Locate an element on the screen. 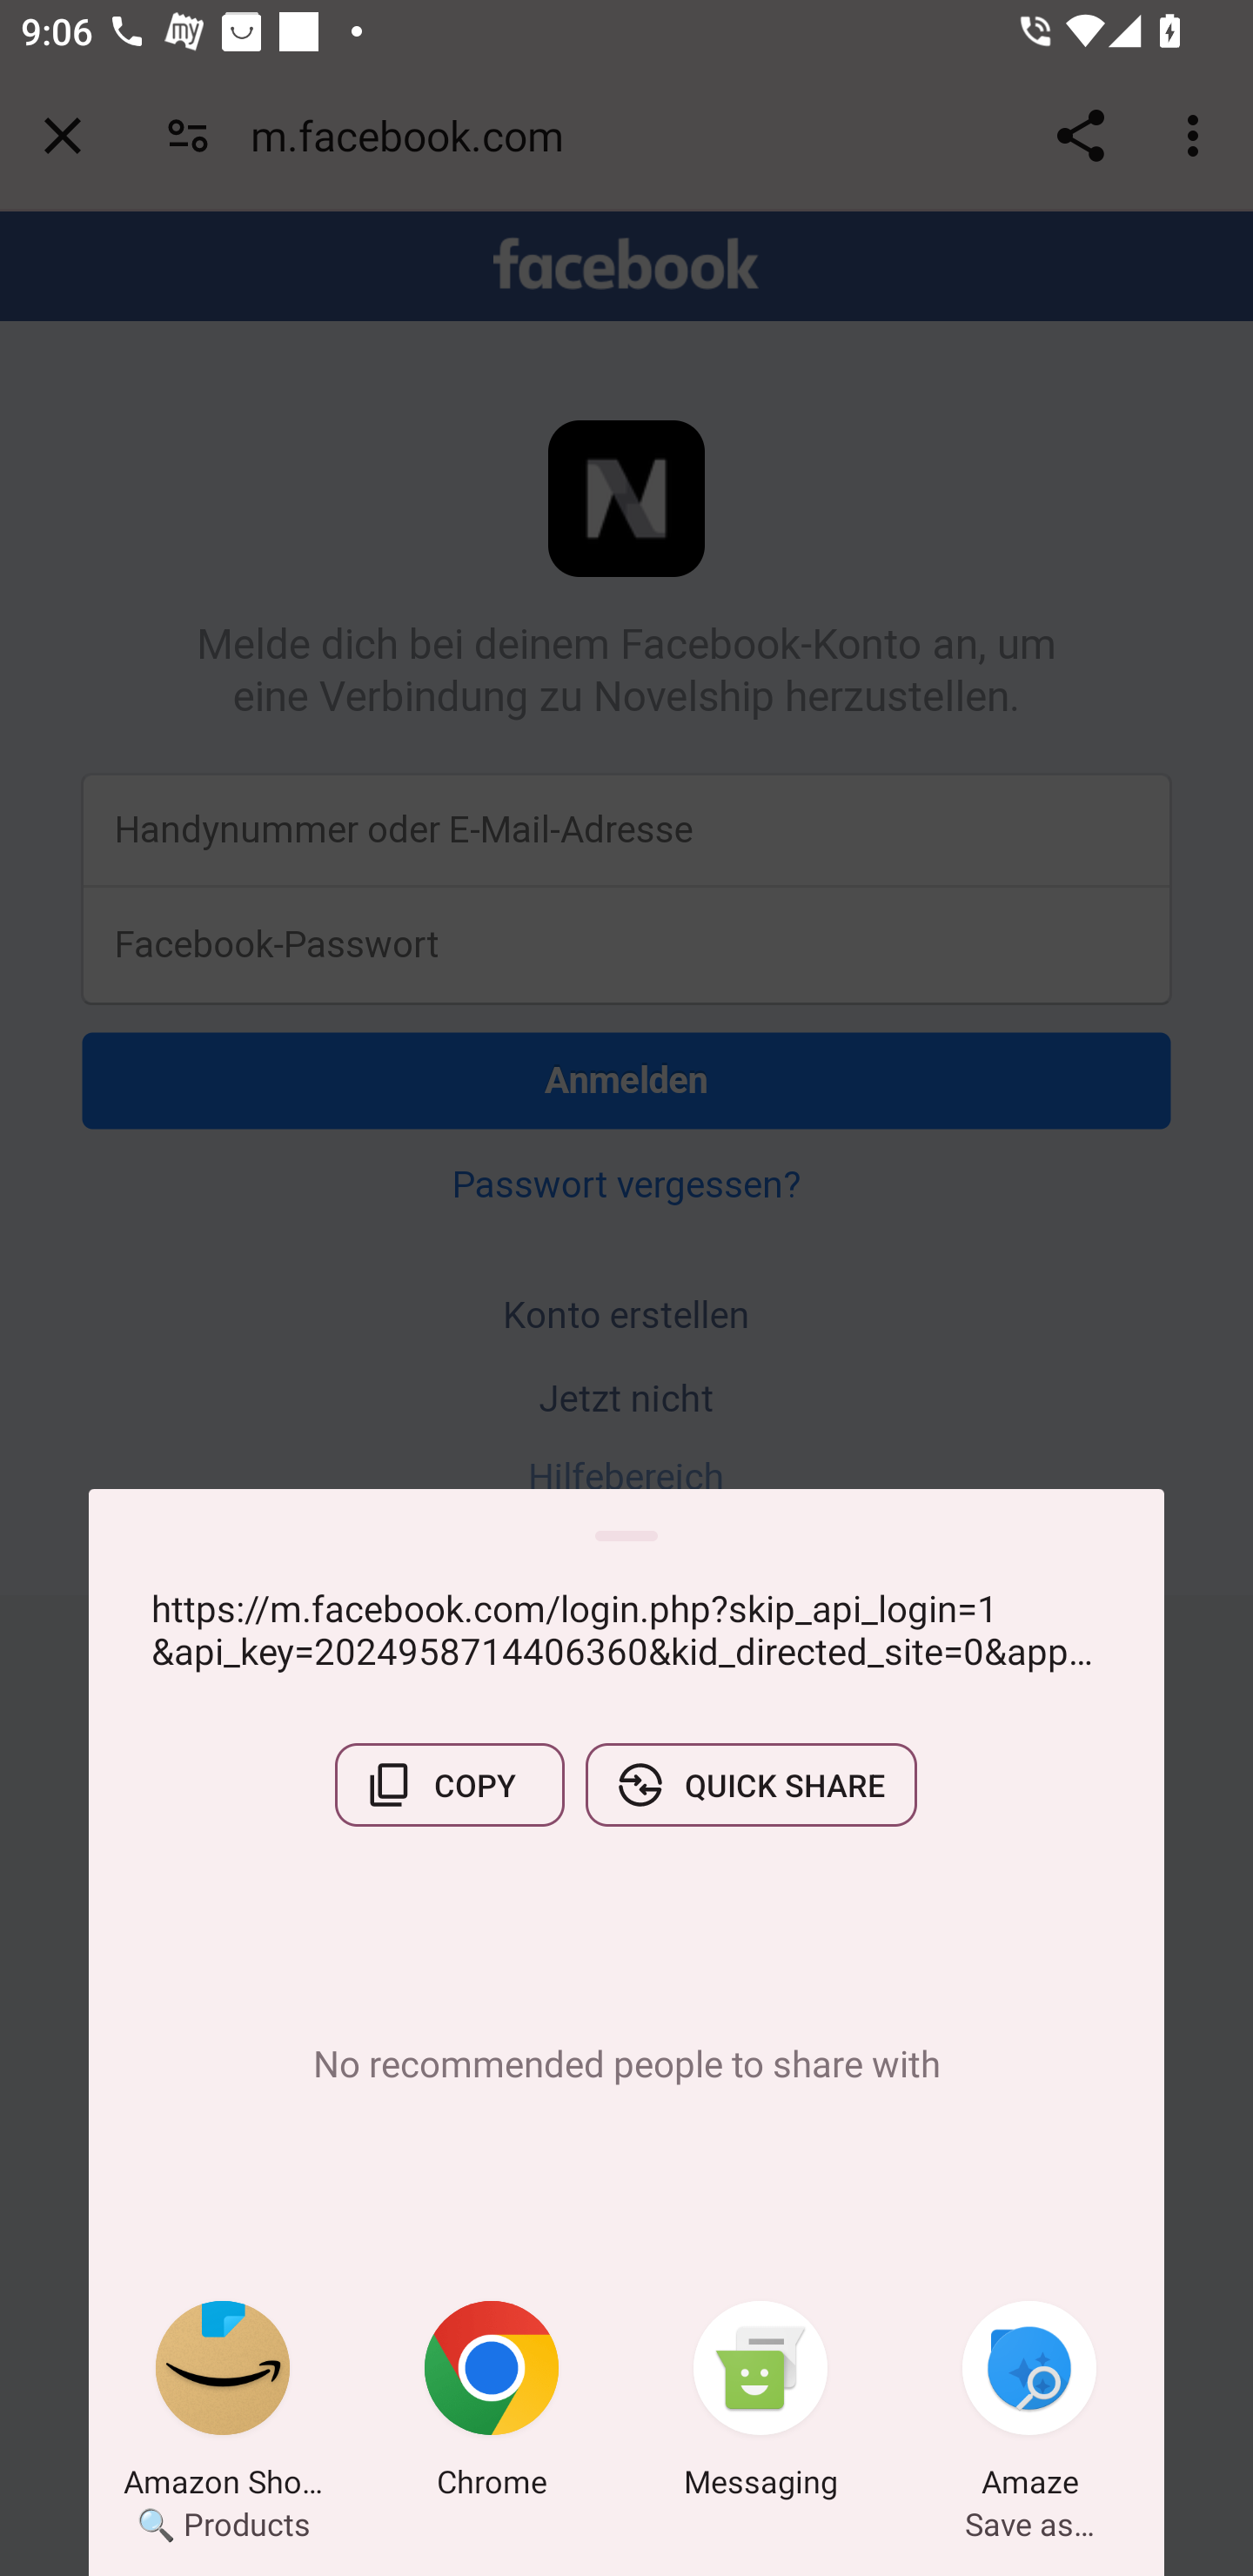 The width and height of the screenshot is (1253, 2576). QUICK SHARE is located at coordinates (751, 1785).